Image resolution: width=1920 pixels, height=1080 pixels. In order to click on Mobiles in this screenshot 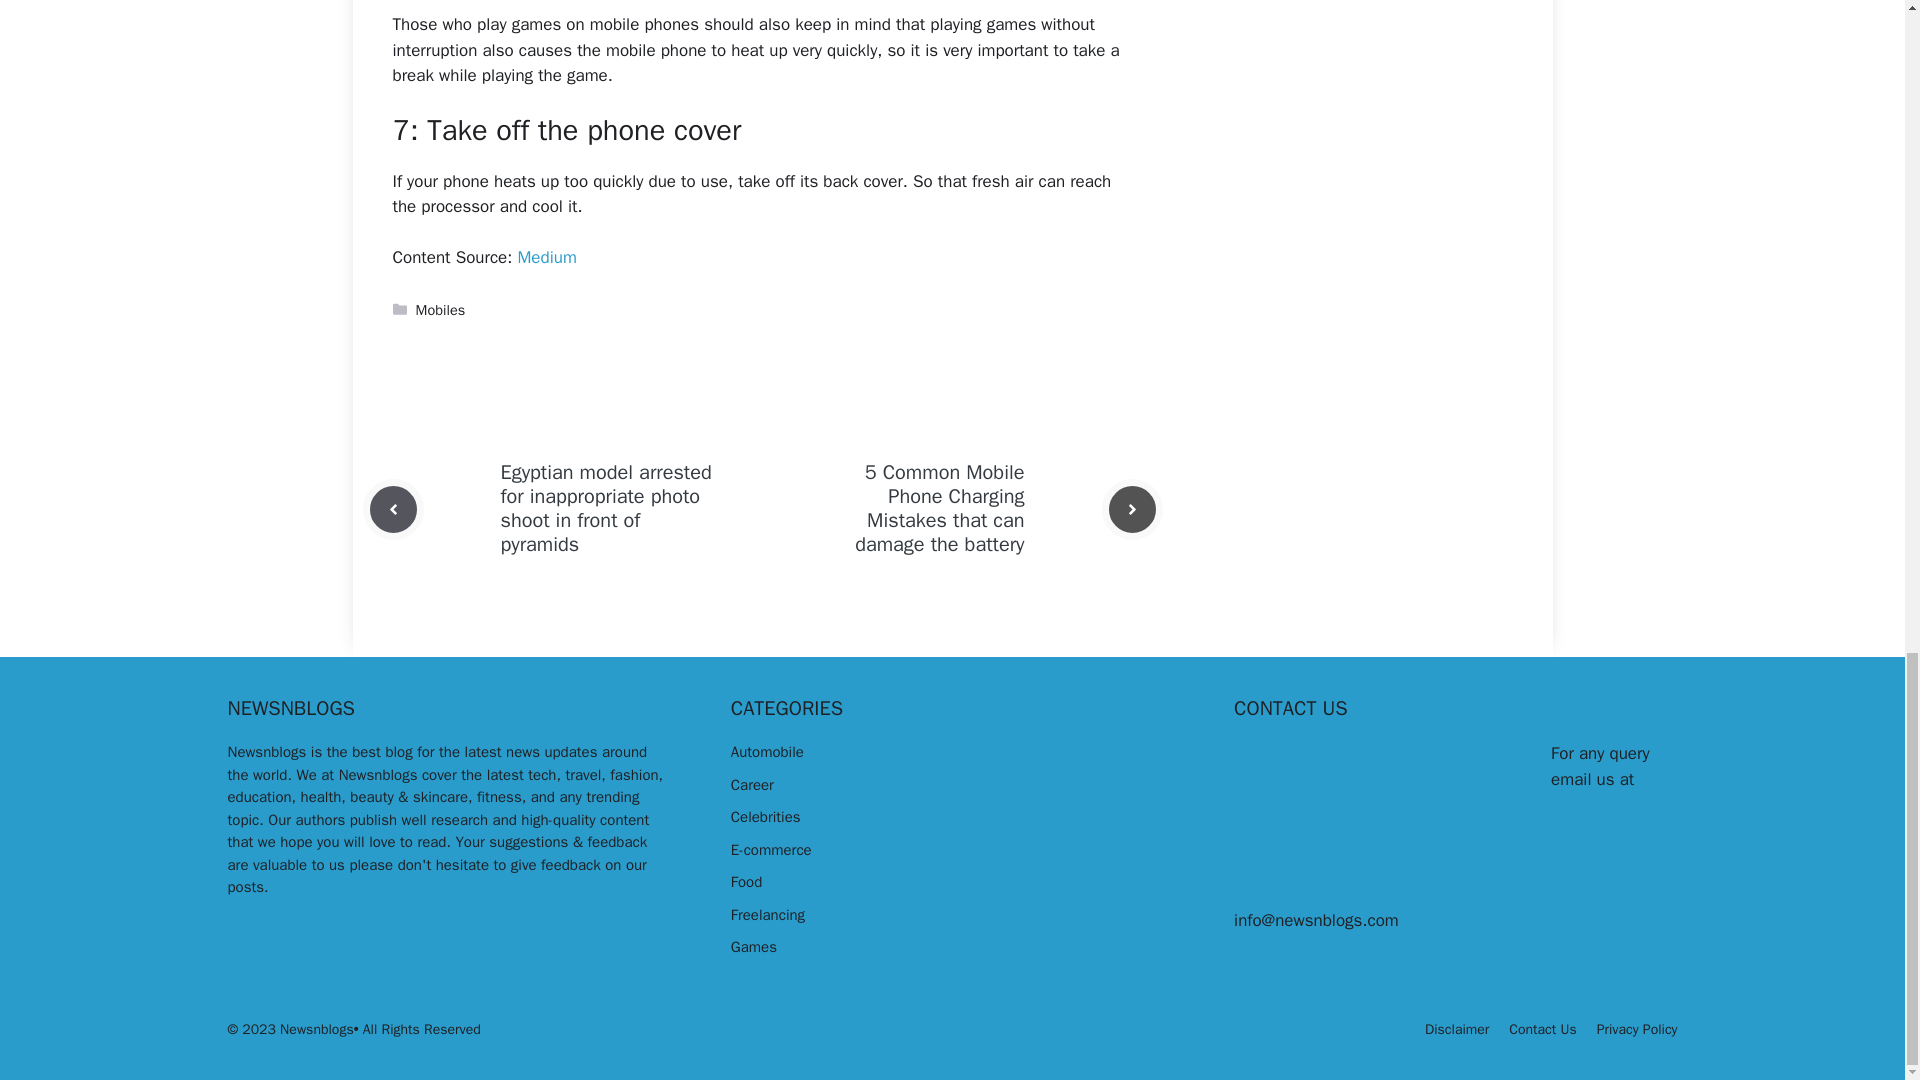, I will do `click(441, 310)`.